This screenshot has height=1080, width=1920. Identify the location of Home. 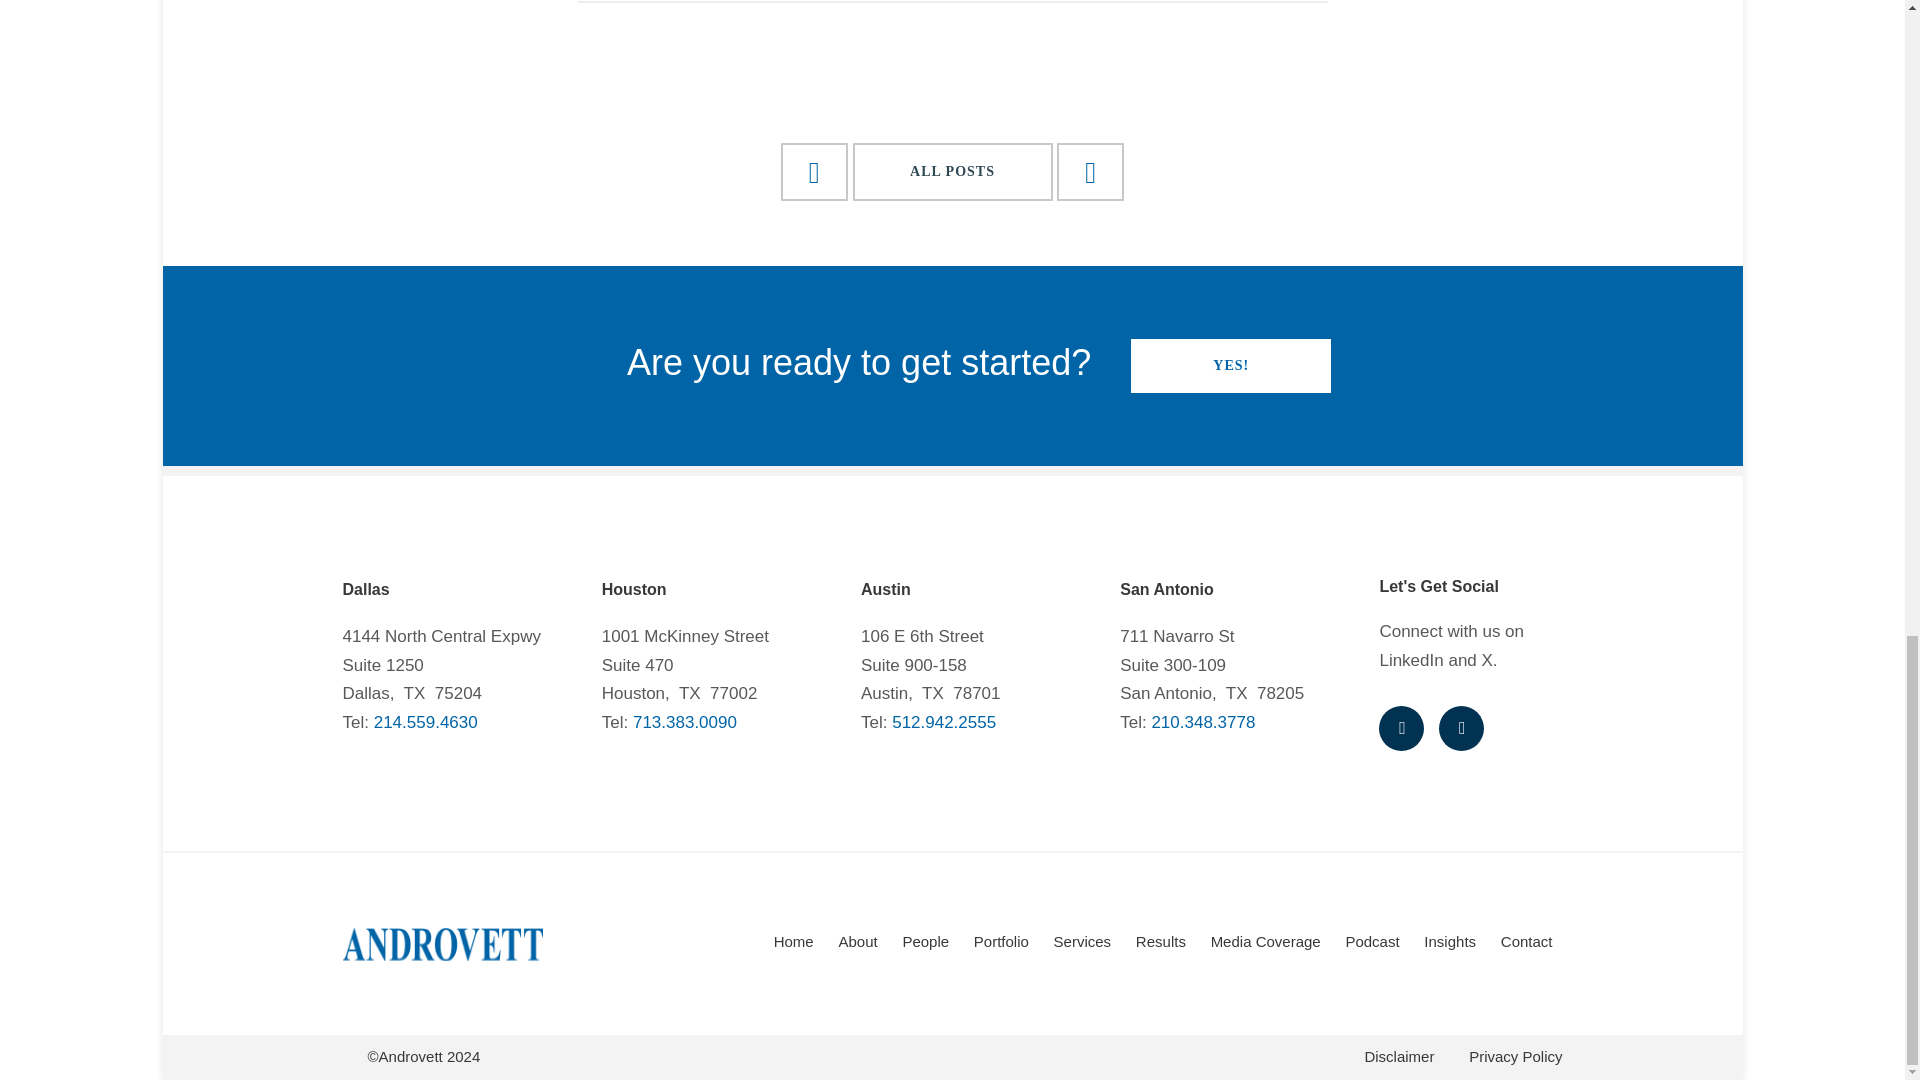
(794, 942).